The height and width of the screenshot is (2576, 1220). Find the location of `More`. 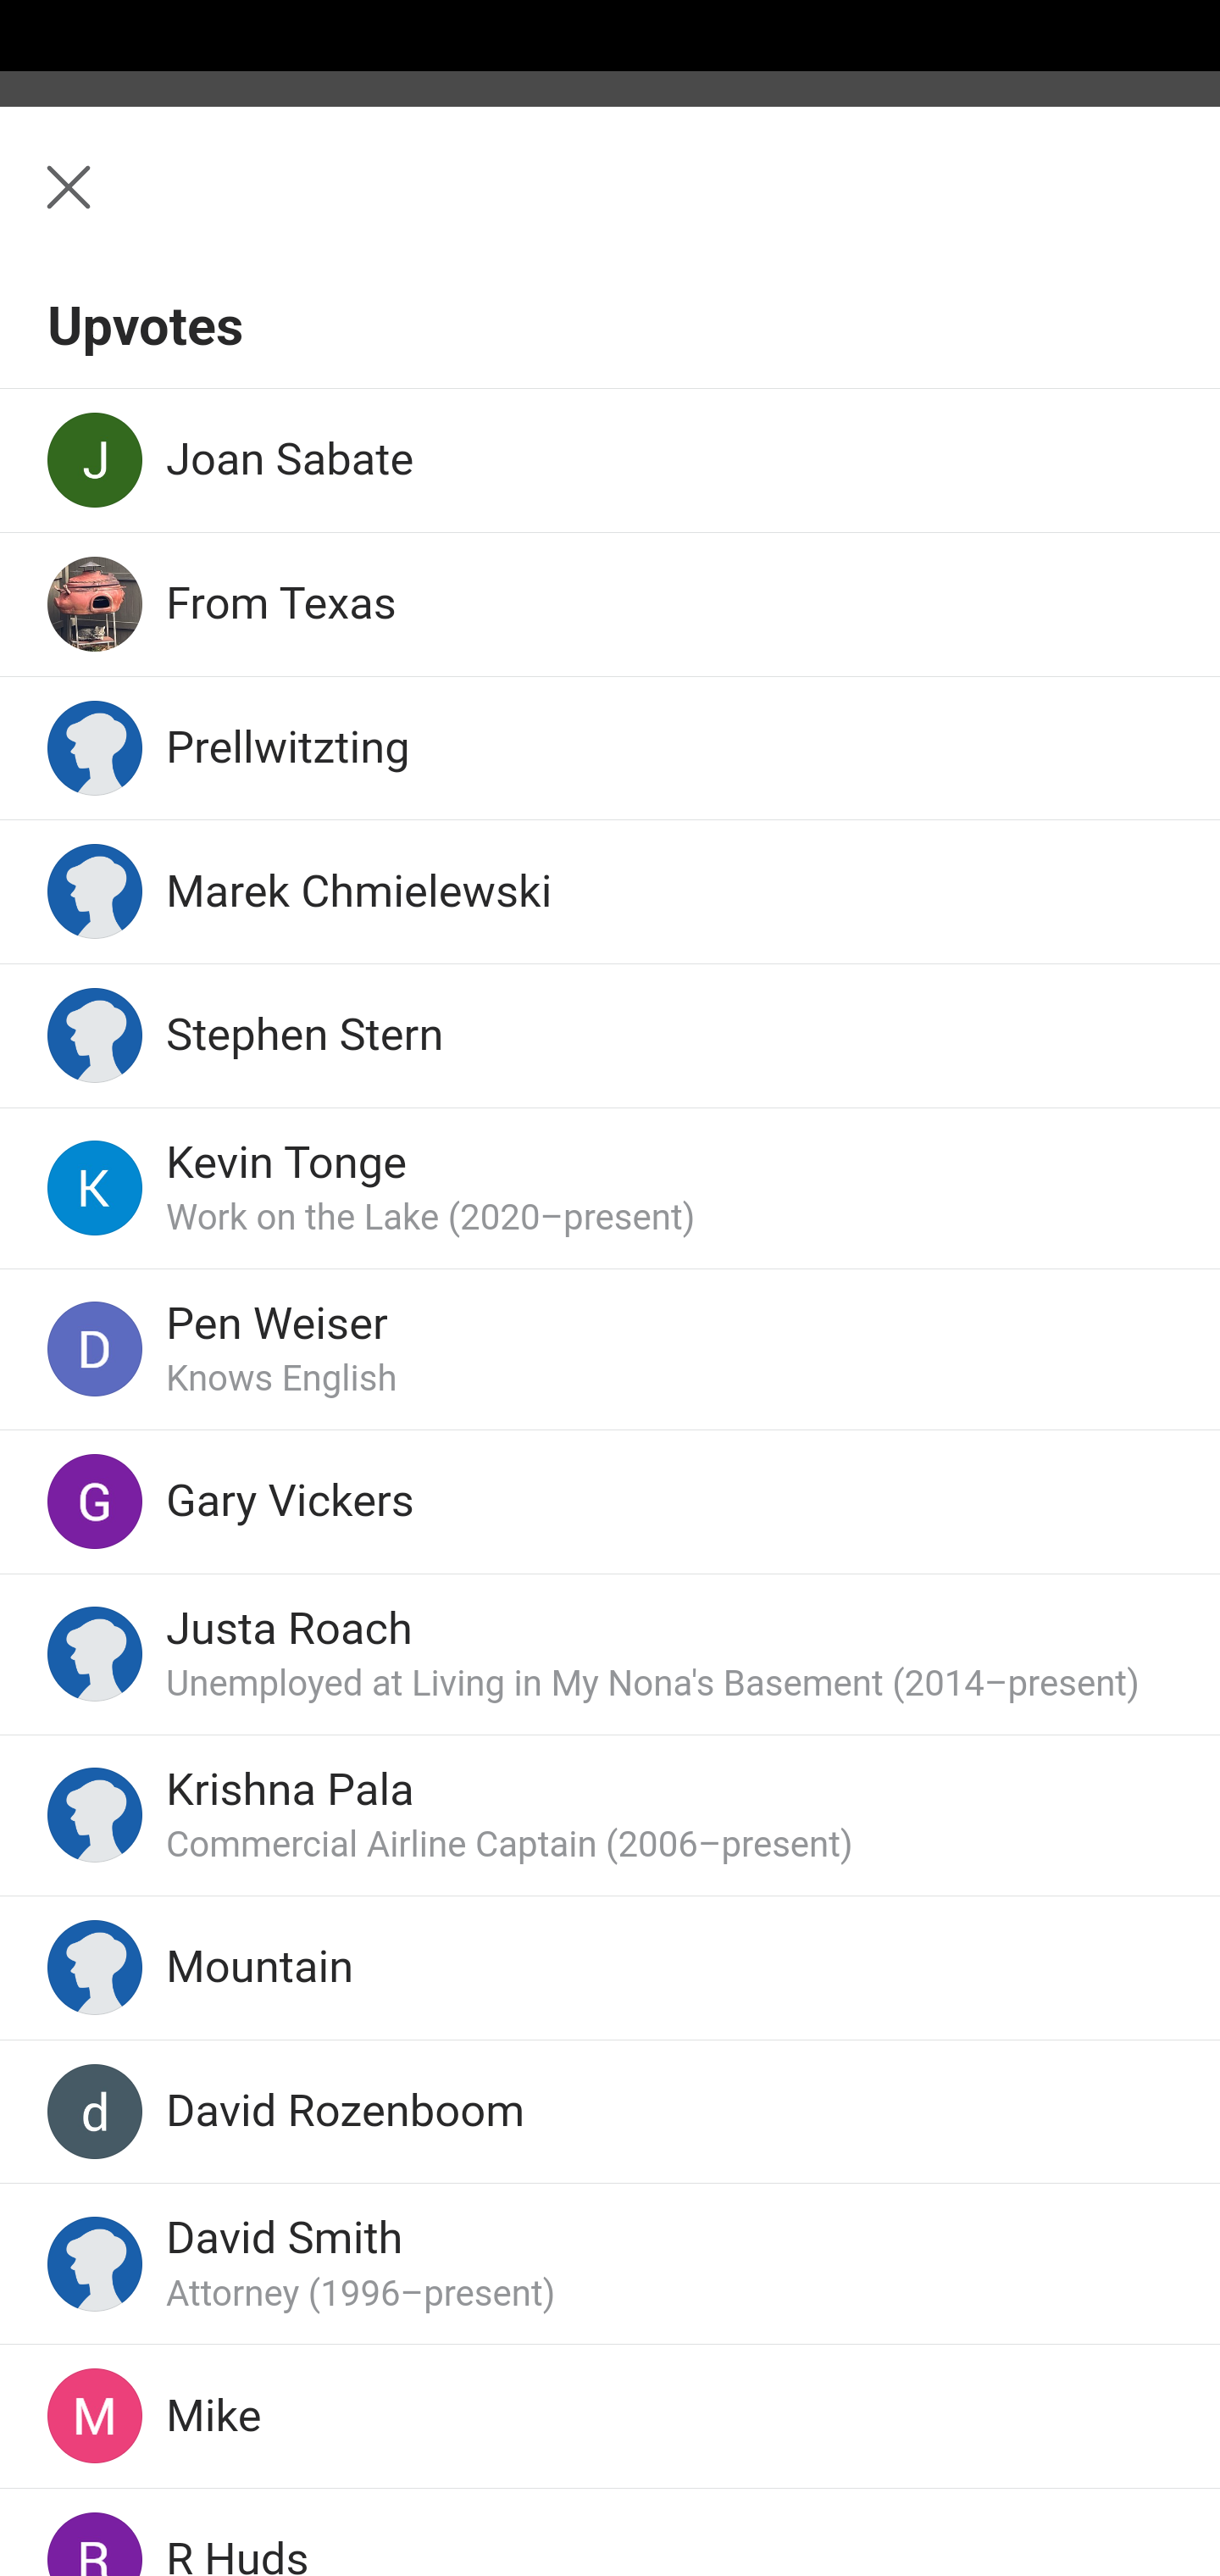

More is located at coordinates (1131, 2291).